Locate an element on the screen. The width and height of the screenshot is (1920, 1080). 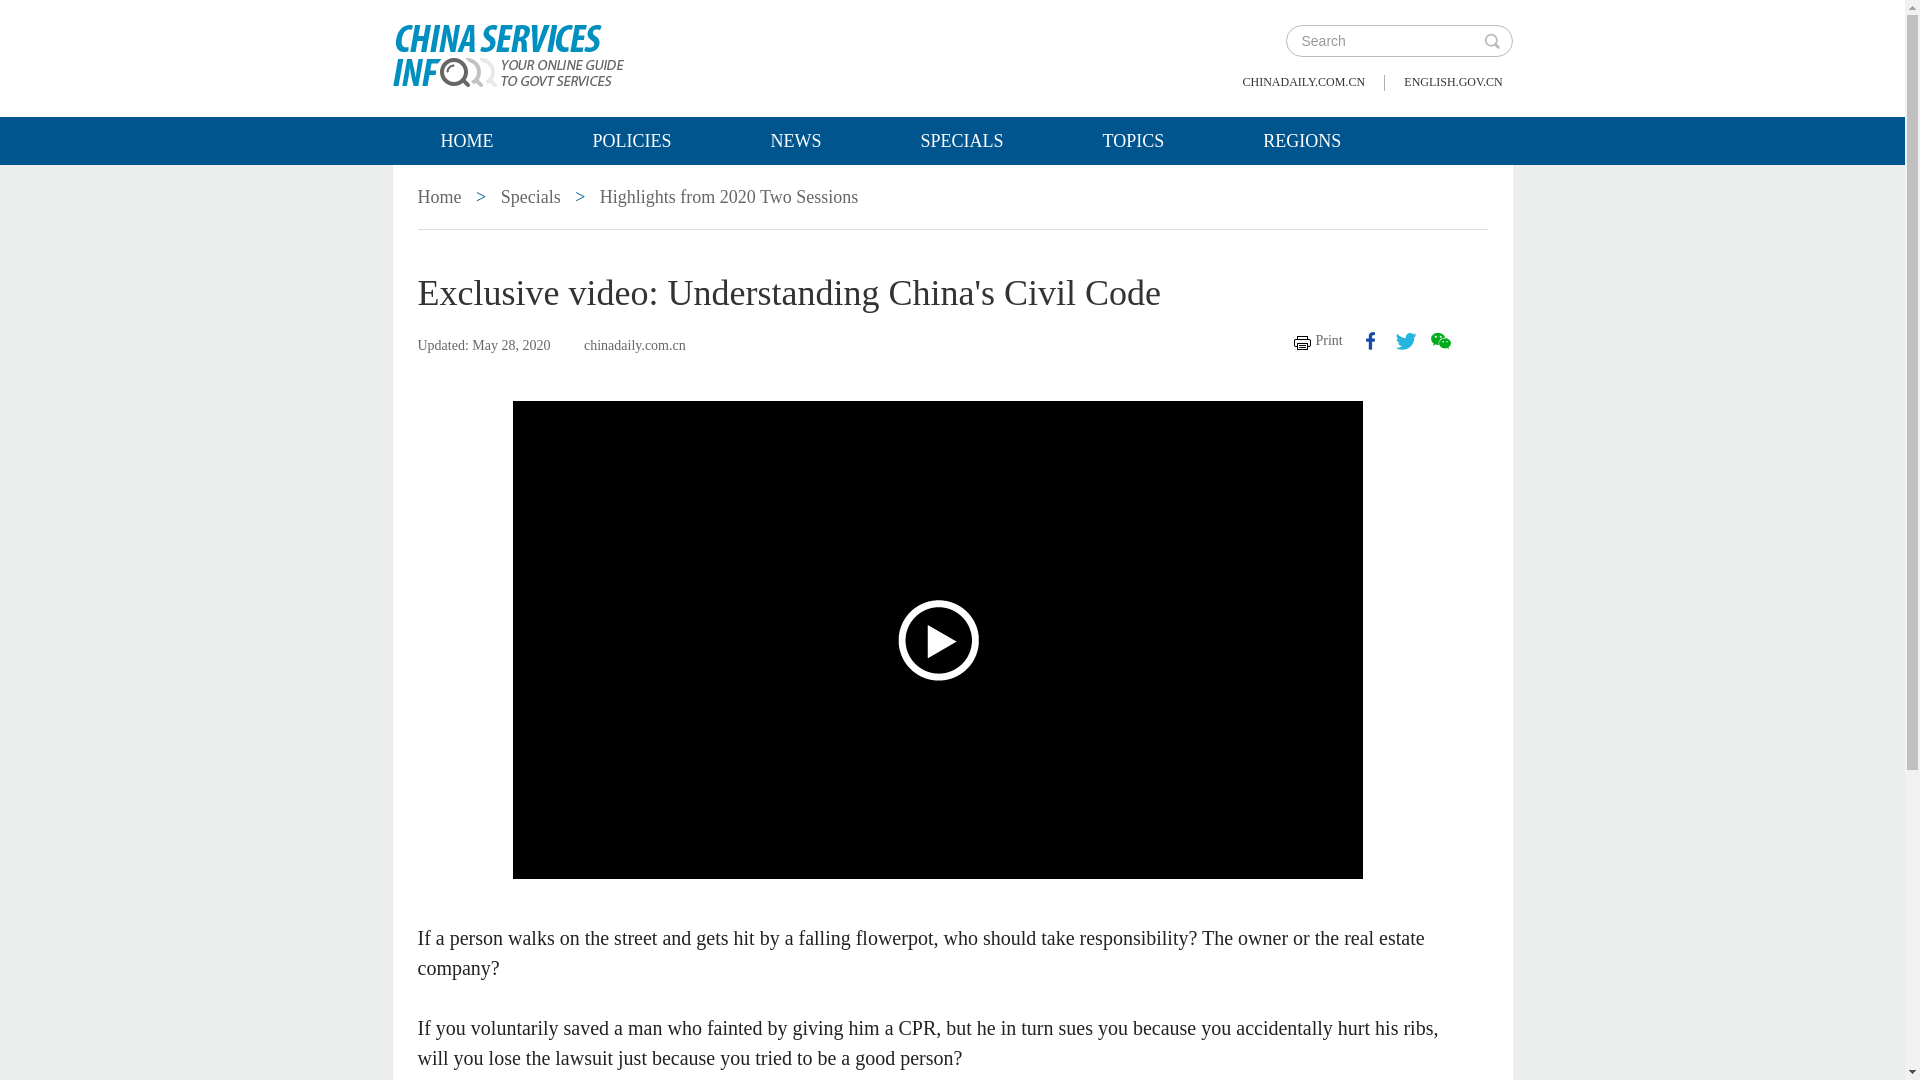
twitter is located at coordinates (1406, 340).